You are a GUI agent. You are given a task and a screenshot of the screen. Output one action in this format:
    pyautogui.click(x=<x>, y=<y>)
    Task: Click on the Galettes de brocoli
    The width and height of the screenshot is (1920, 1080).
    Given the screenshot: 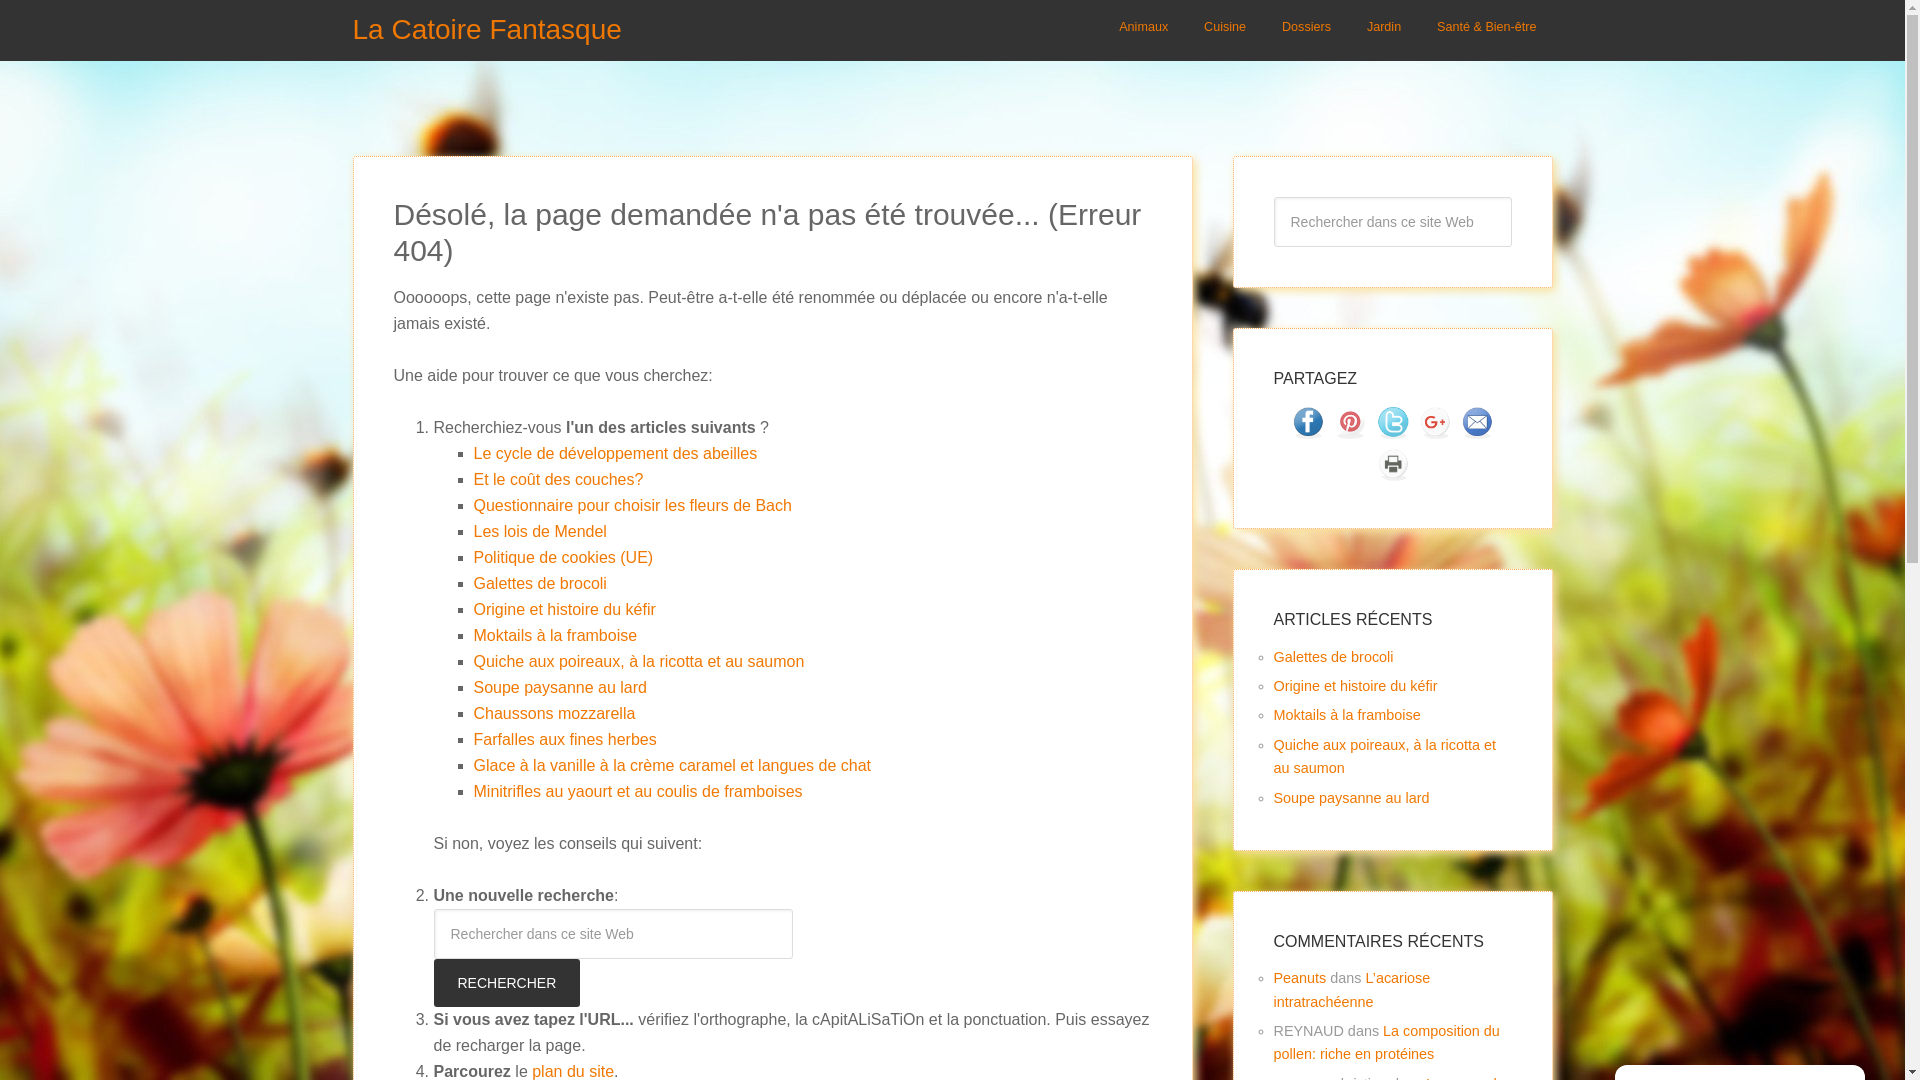 What is the action you would take?
    pyautogui.click(x=1334, y=657)
    